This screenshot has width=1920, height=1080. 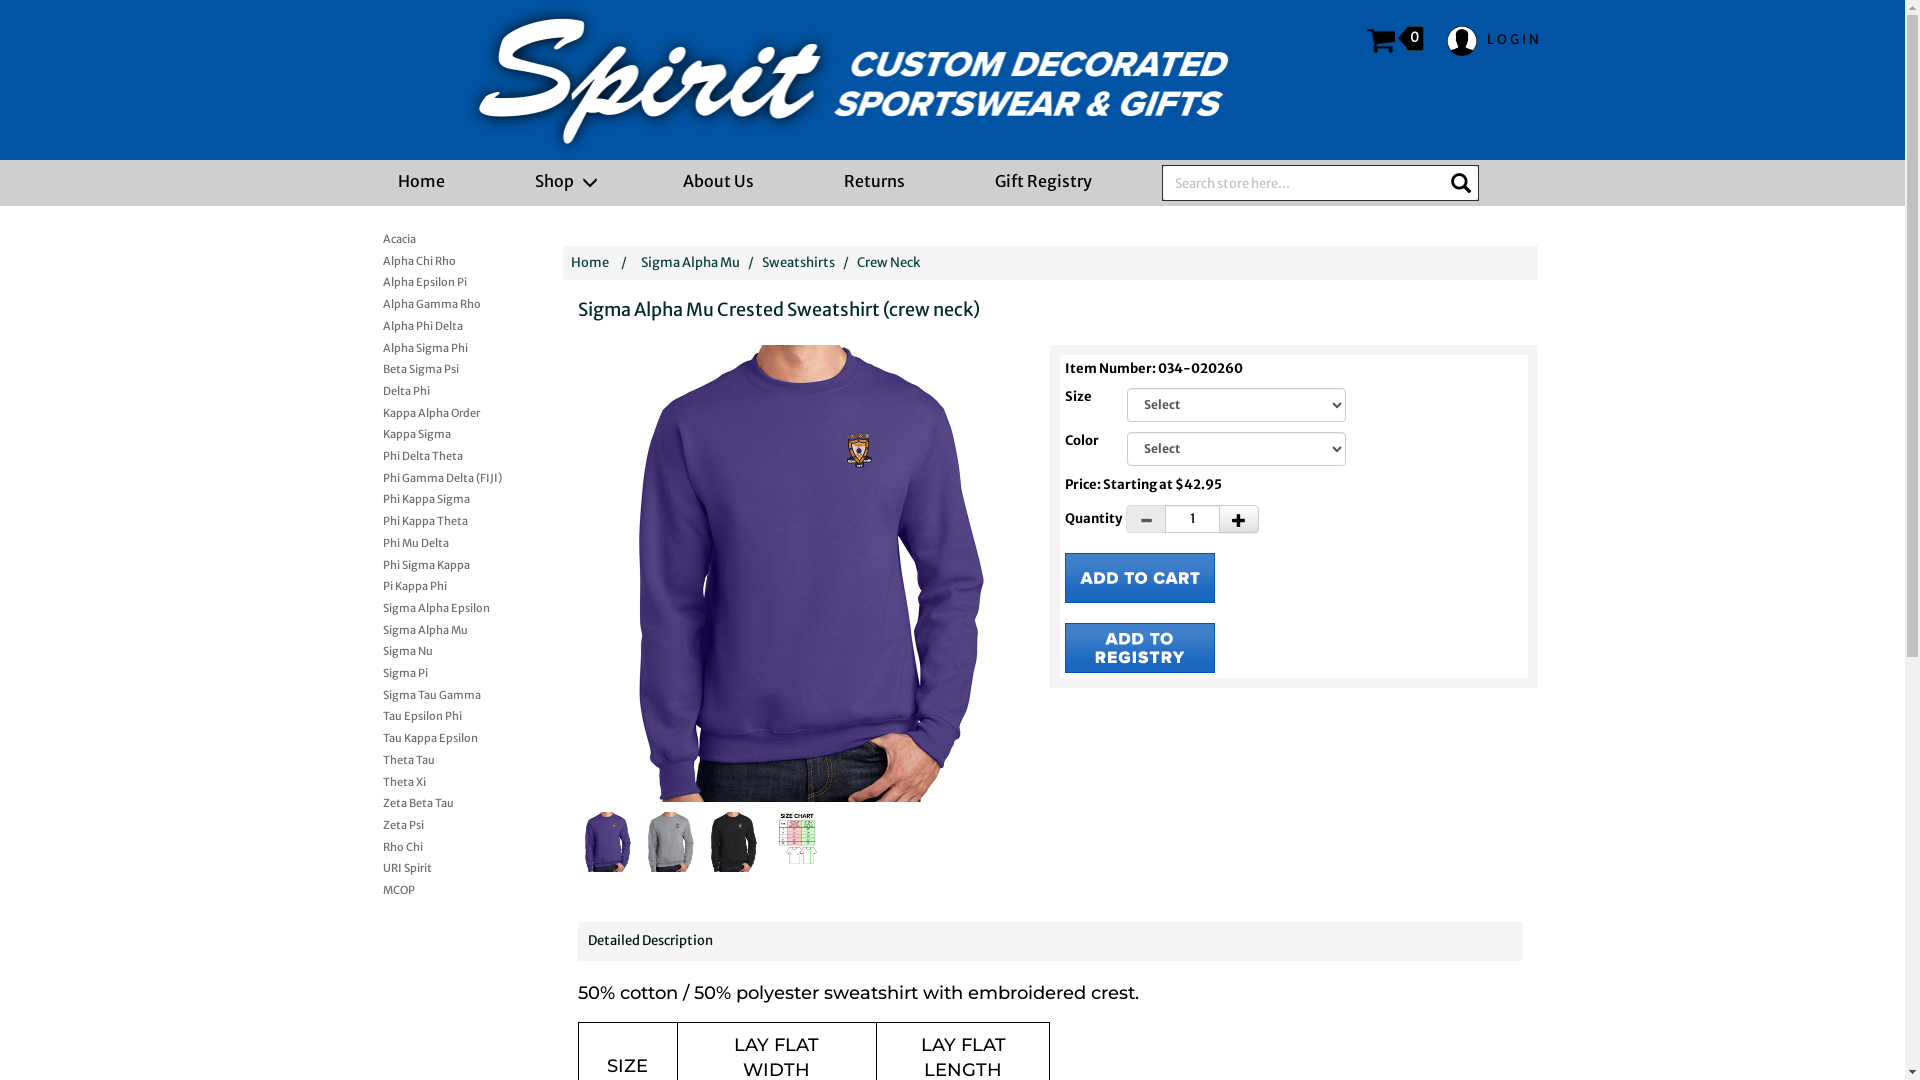 What do you see at coordinates (445, 758) in the screenshot?
I see `Theta Tau` at bounding box center [445, 758].